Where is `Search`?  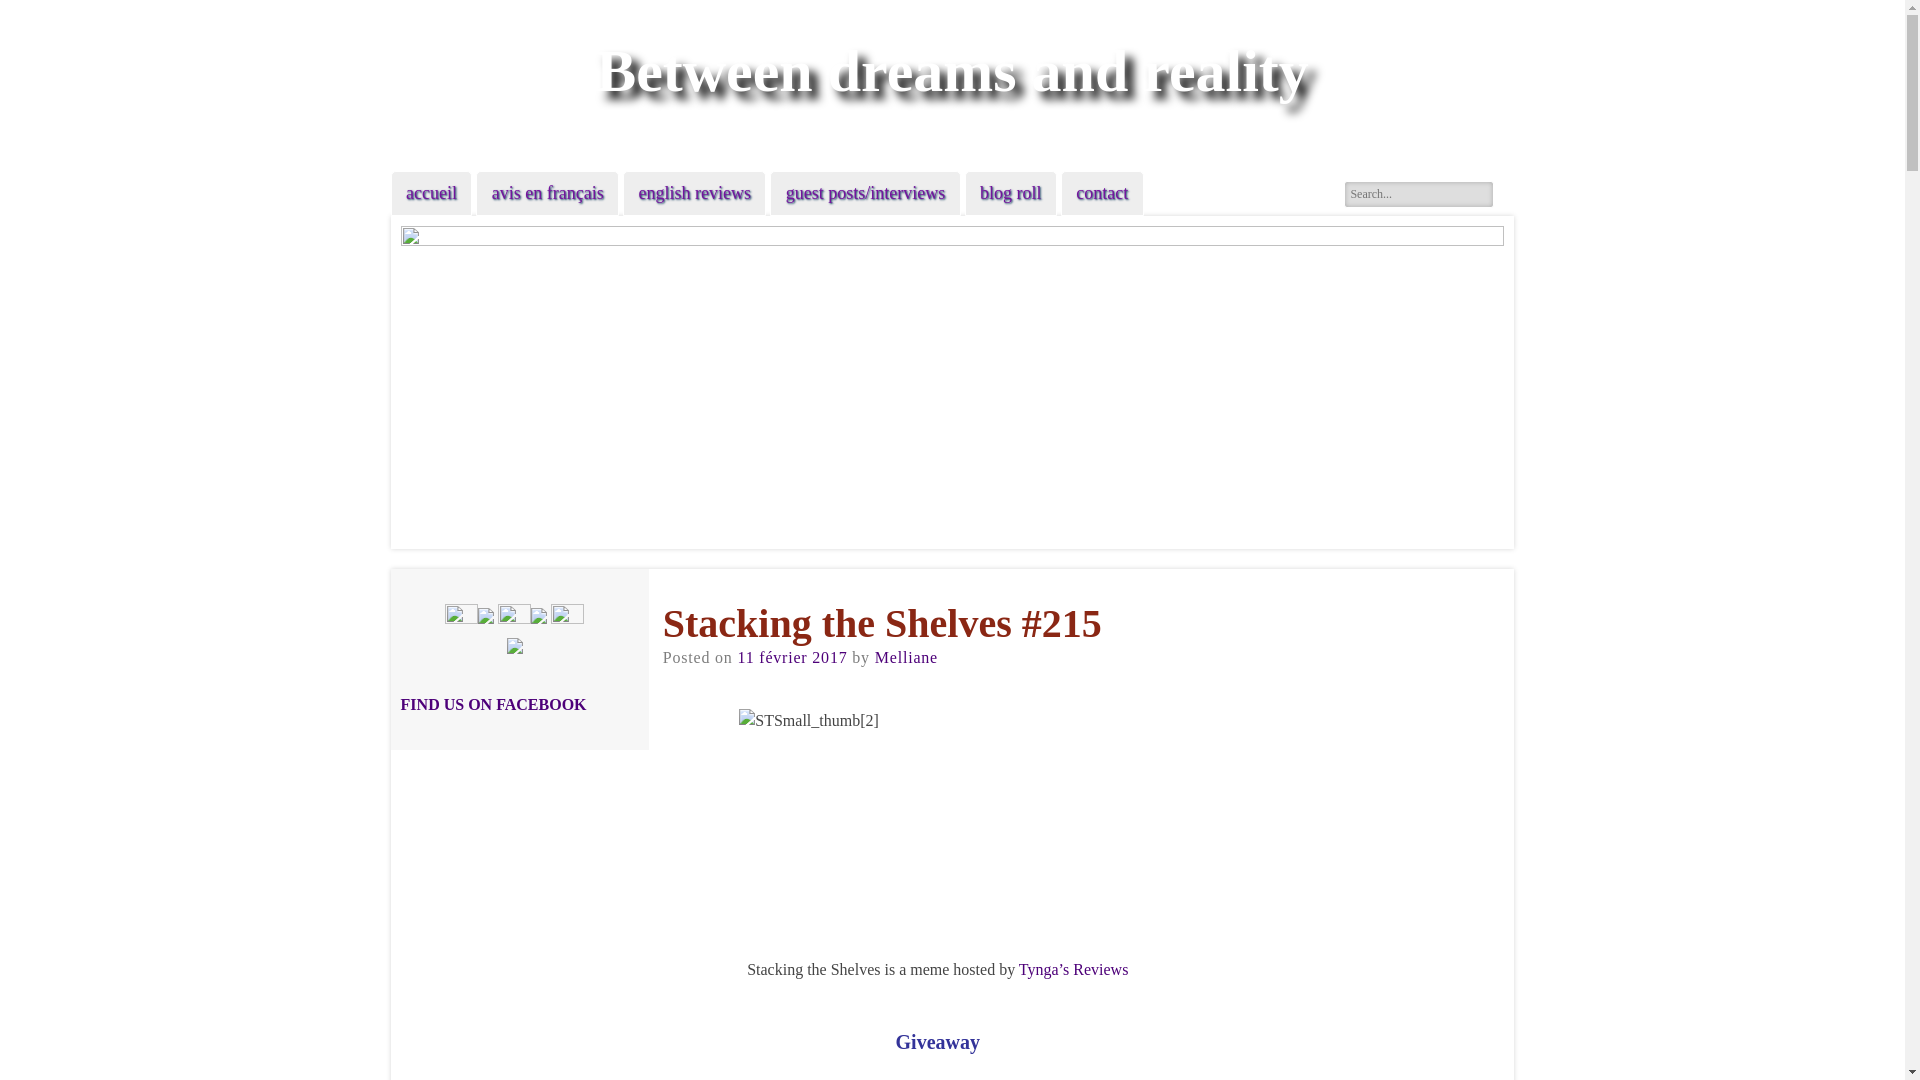
Search is located at coordinates (32, 12).